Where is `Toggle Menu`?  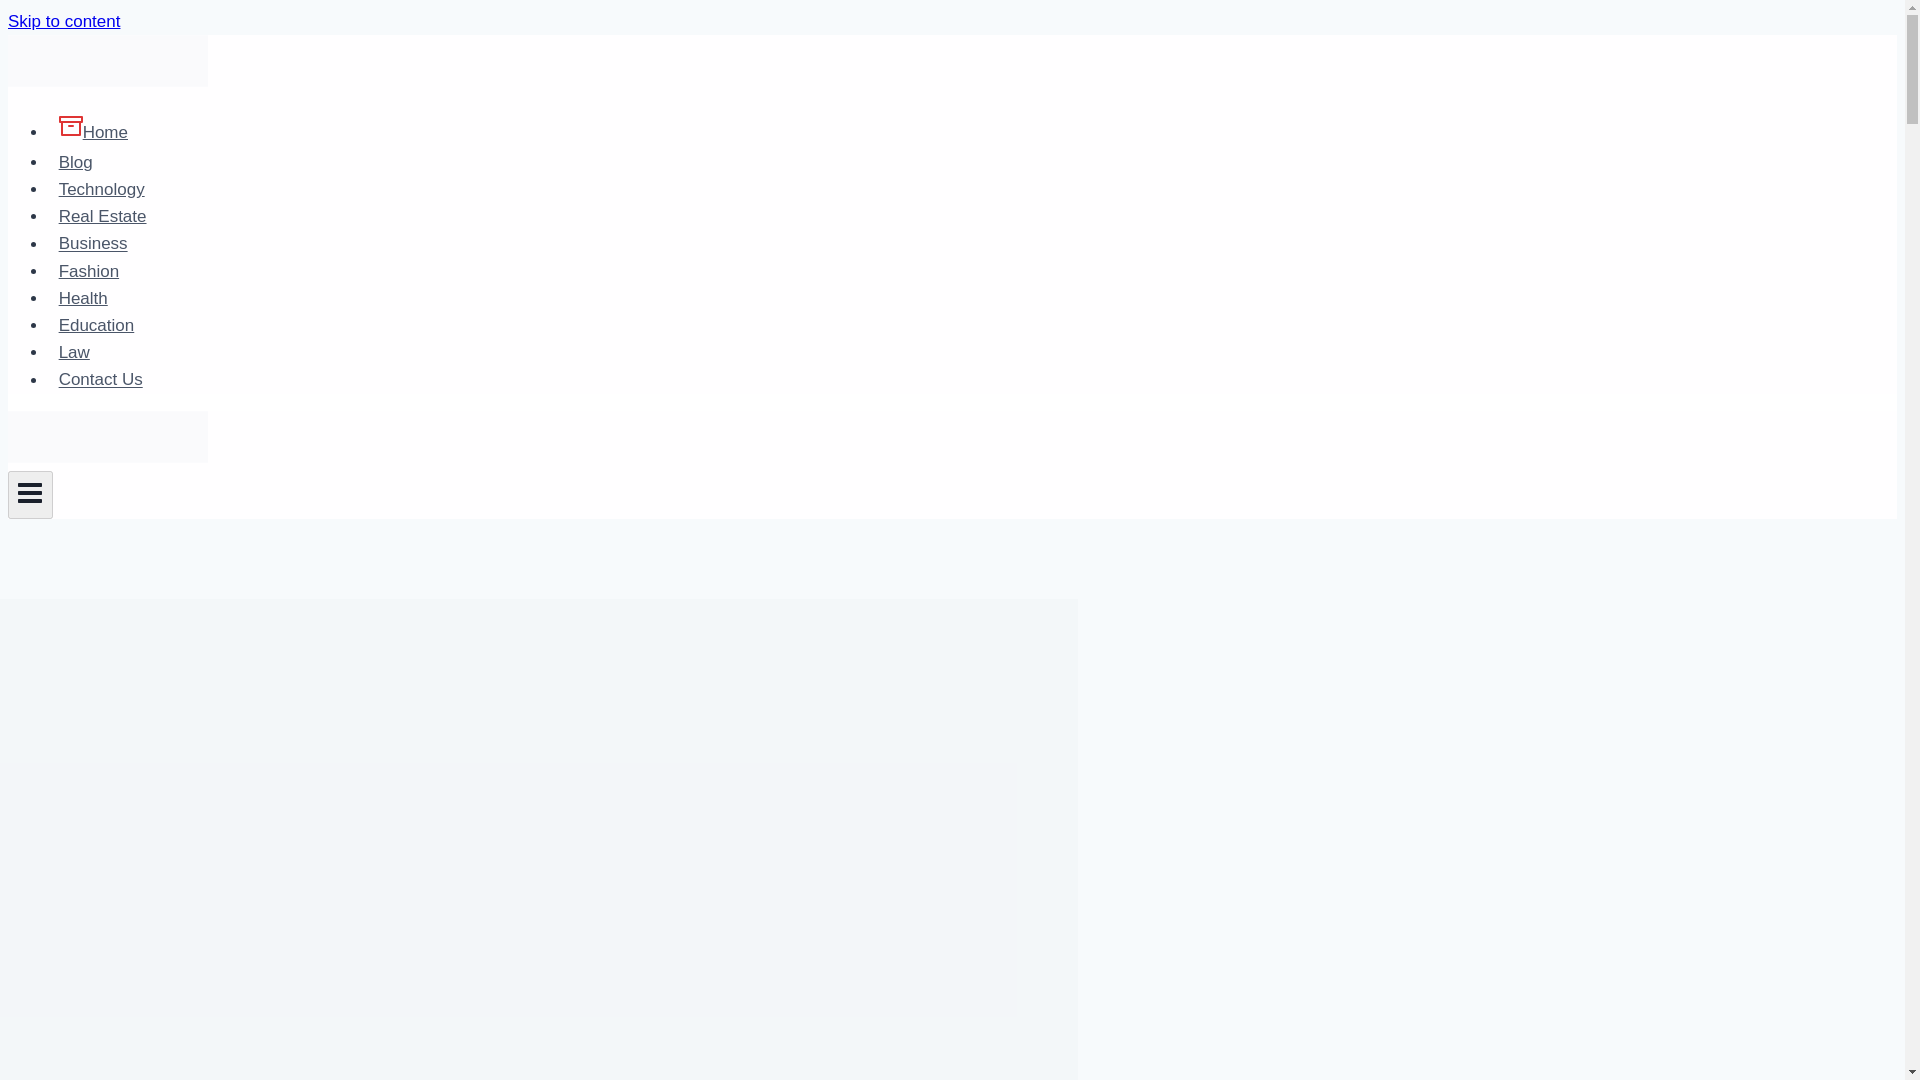 Toggle Menu is located at coordinates (30, 494).